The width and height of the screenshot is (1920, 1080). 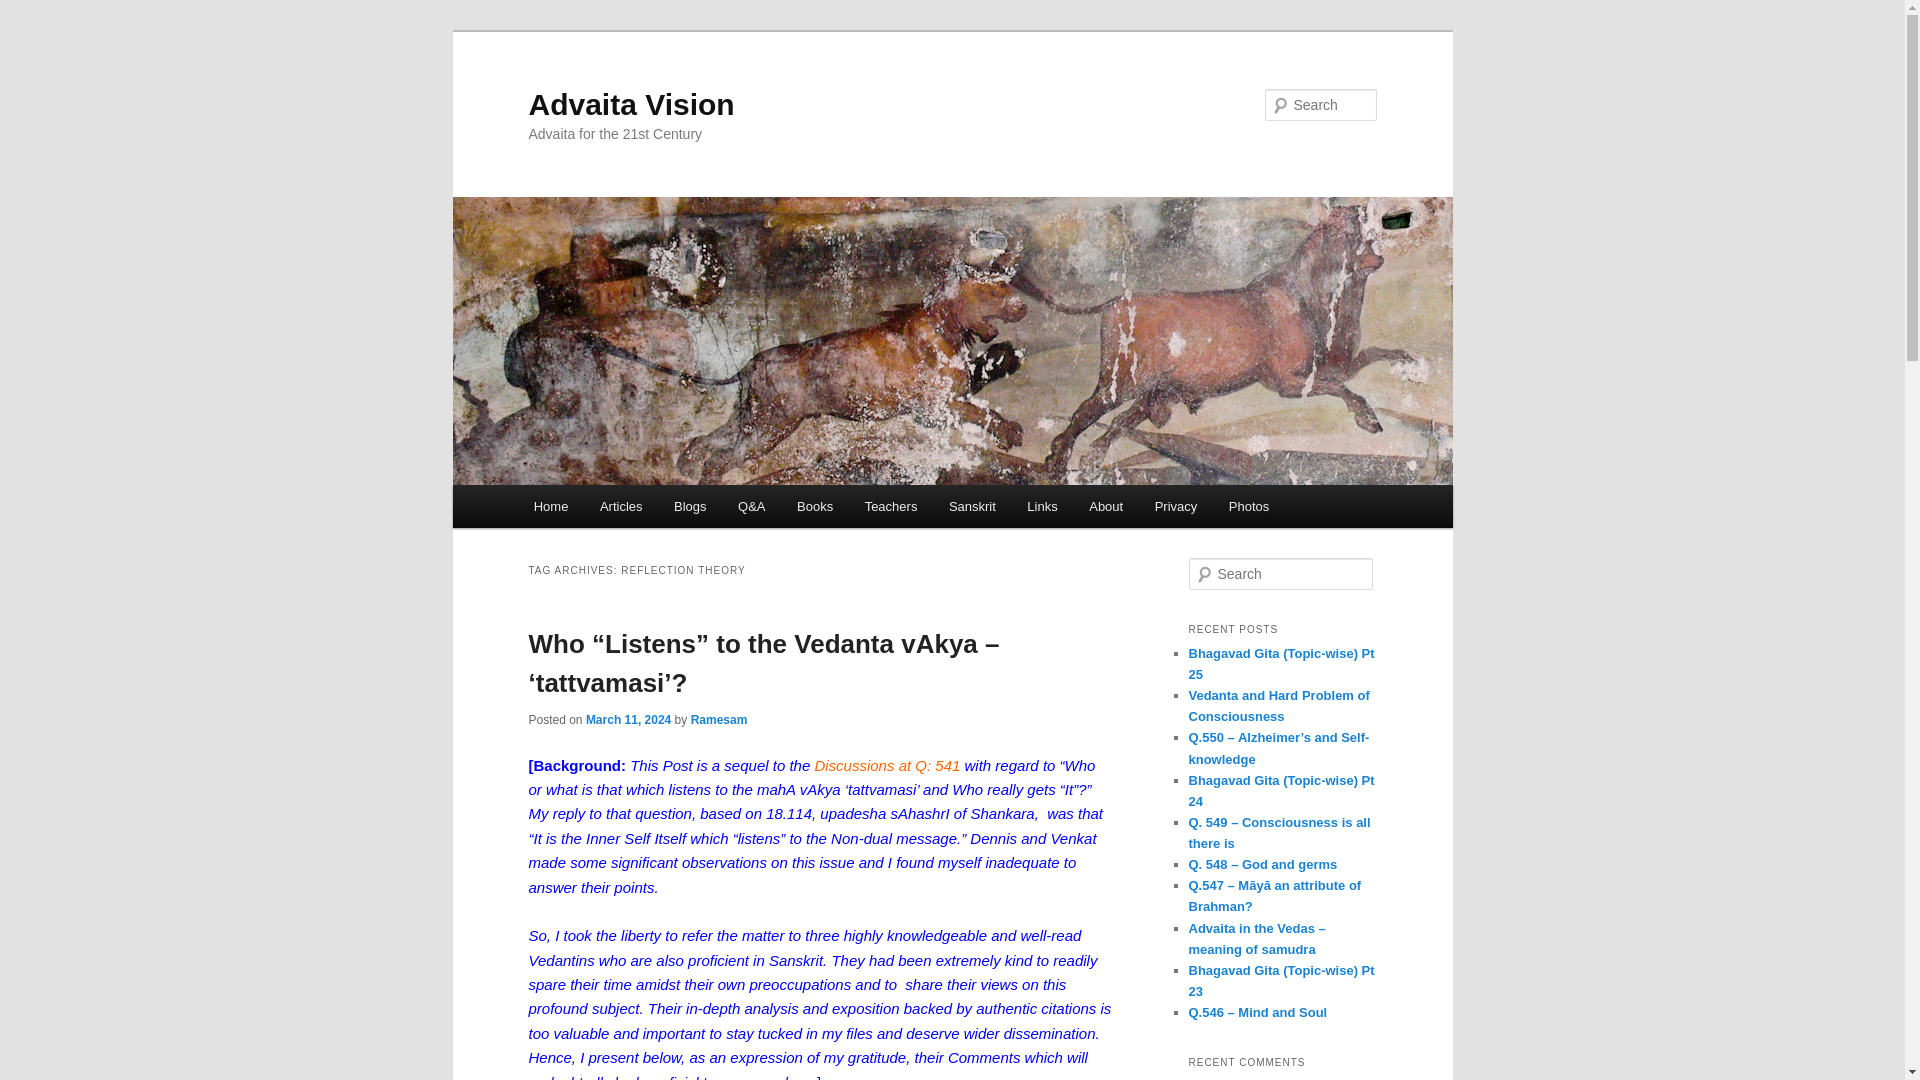 What do you see at coordinates (814, 506) in the screenshot?
I see `Books` at bounding box center [814, 506].